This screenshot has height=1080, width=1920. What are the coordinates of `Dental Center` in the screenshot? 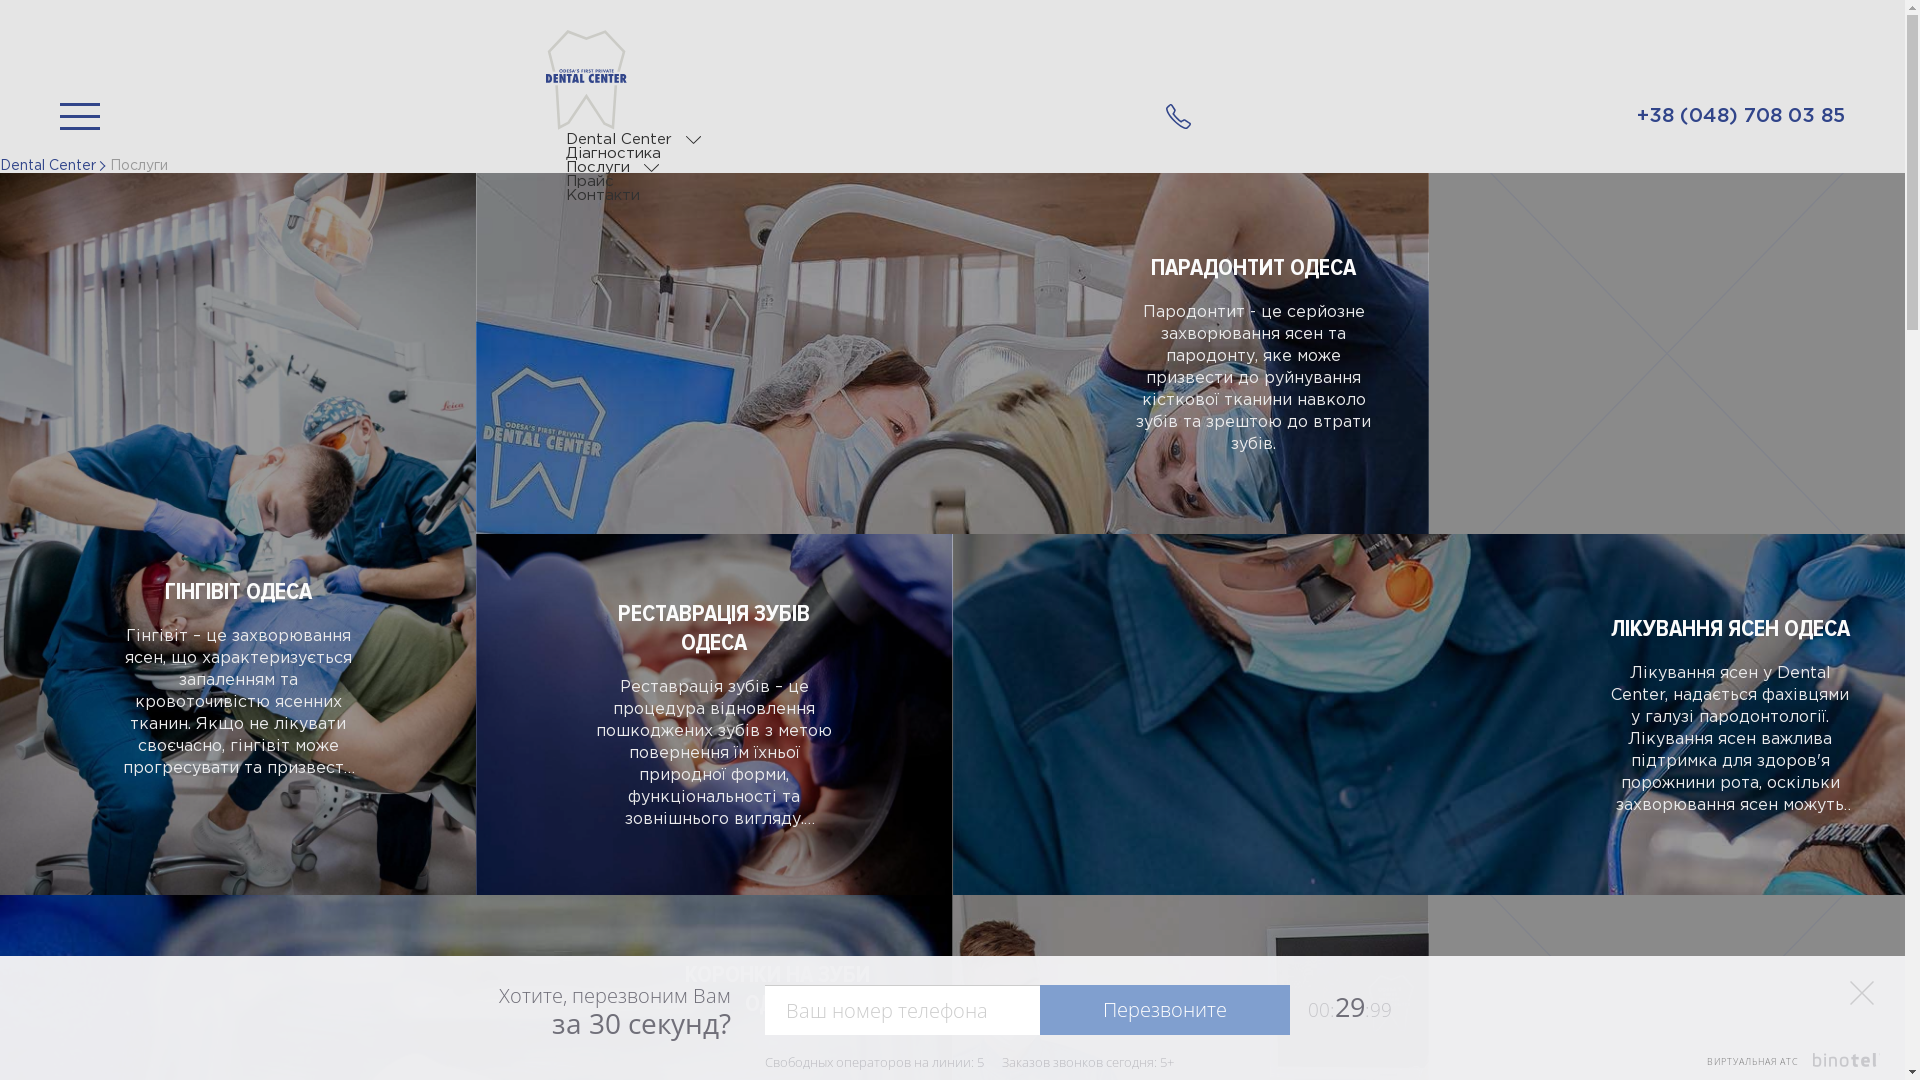 It's located at (619, 140).